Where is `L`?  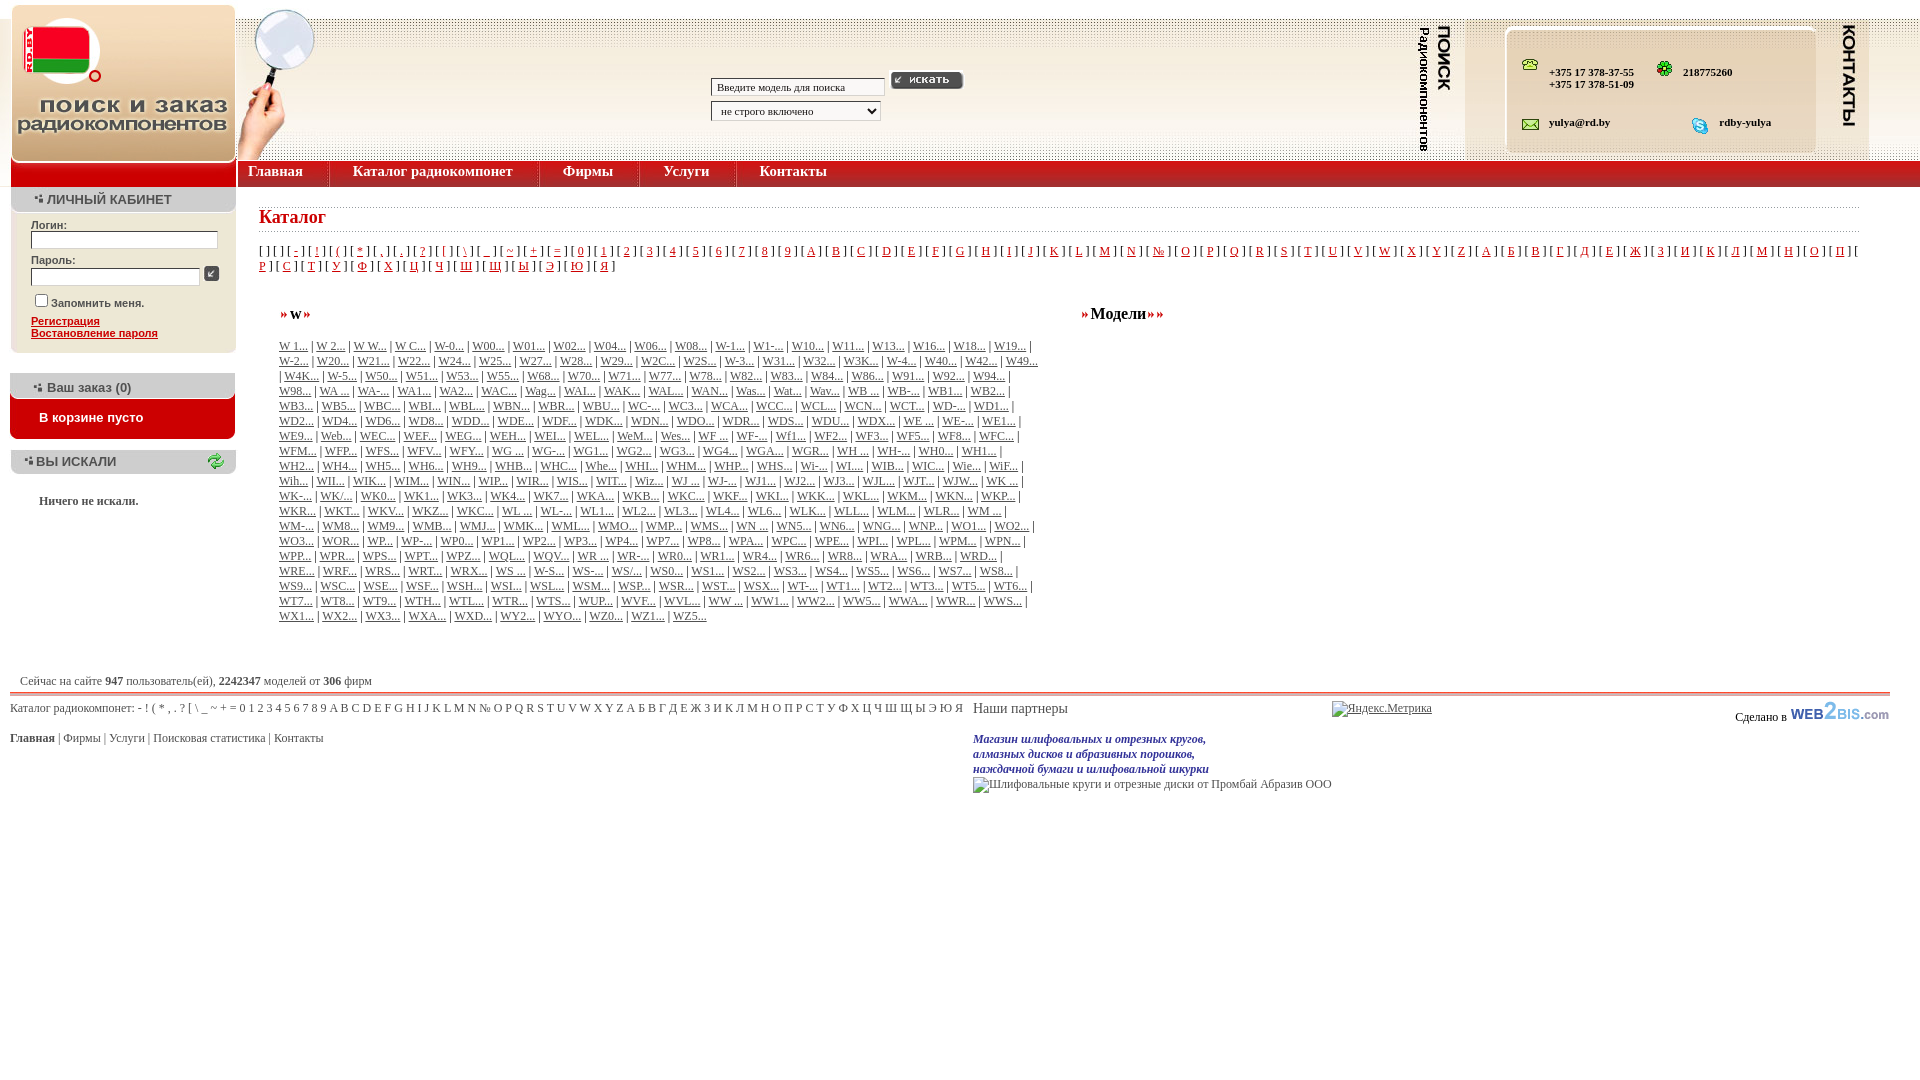
L is located at coordinates (448, 708).